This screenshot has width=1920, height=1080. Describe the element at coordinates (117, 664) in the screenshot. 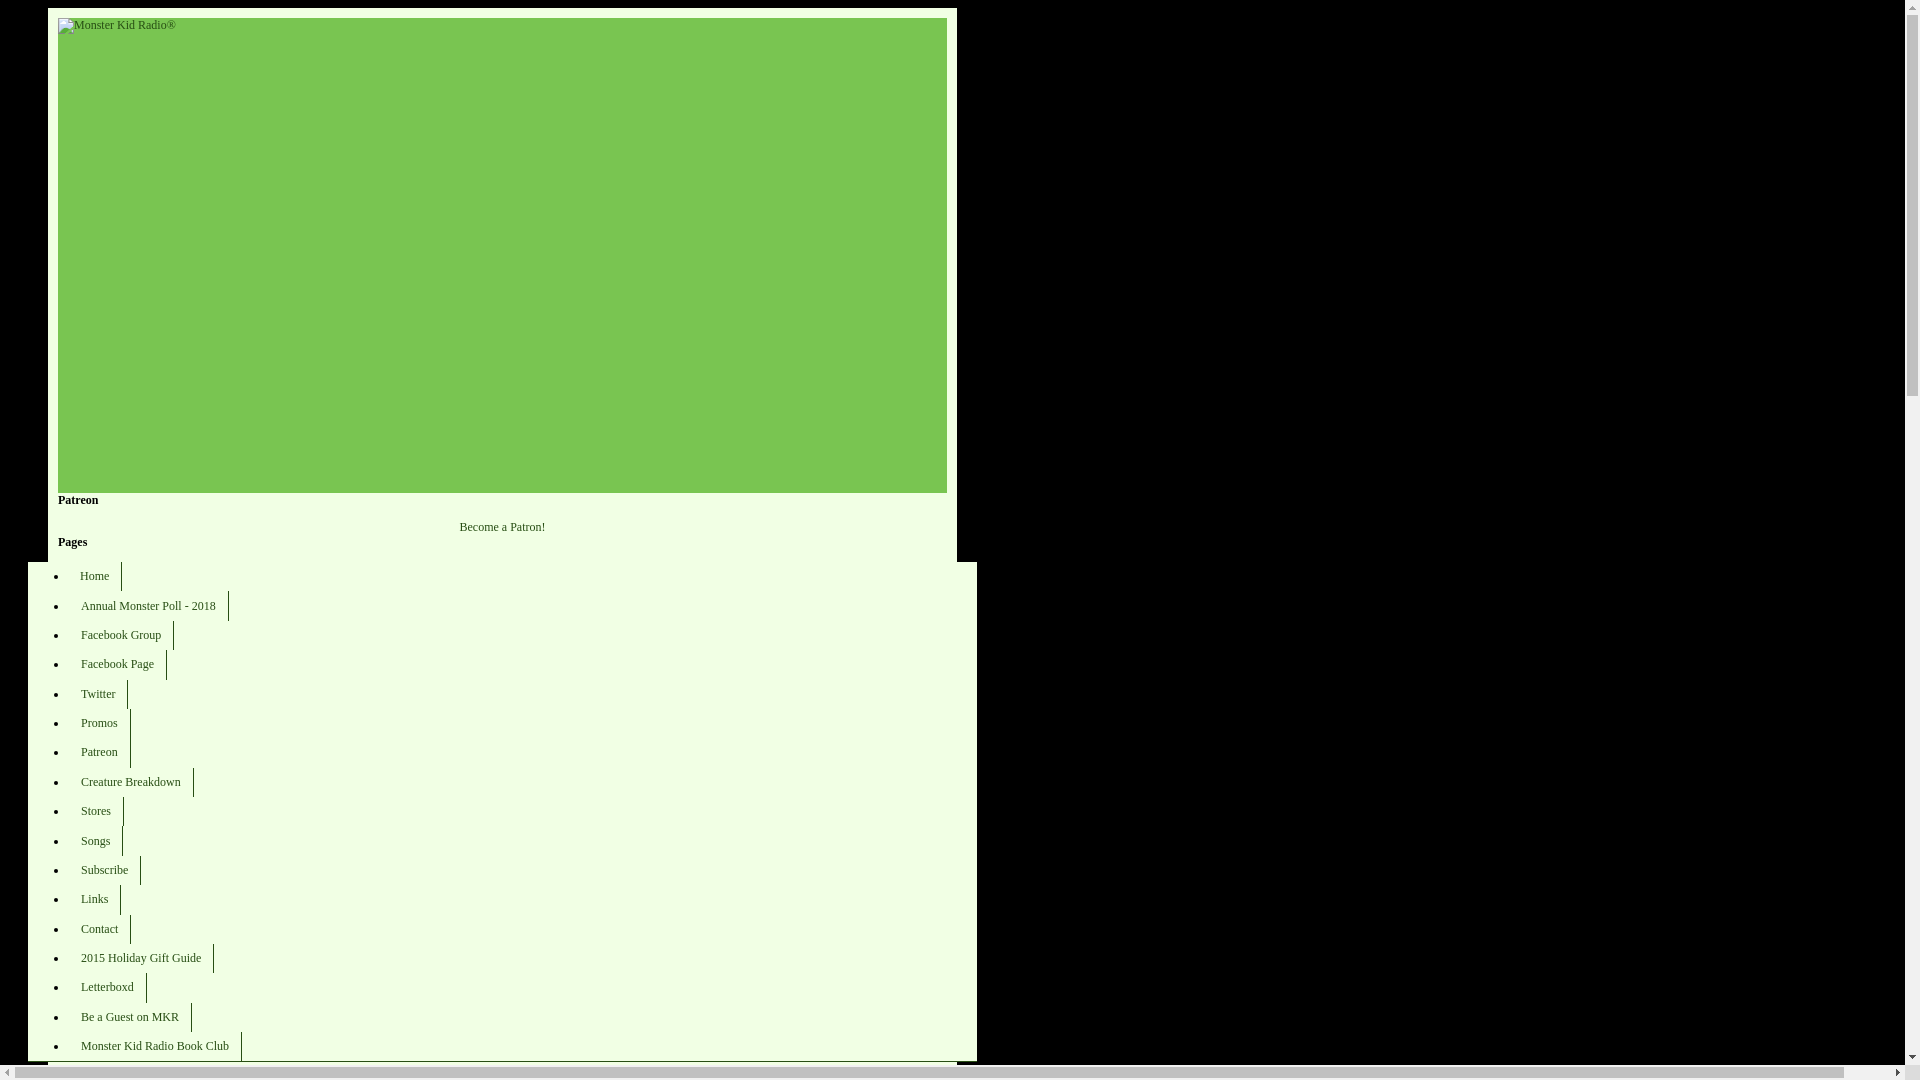

I see `Facebook Page` at that location.